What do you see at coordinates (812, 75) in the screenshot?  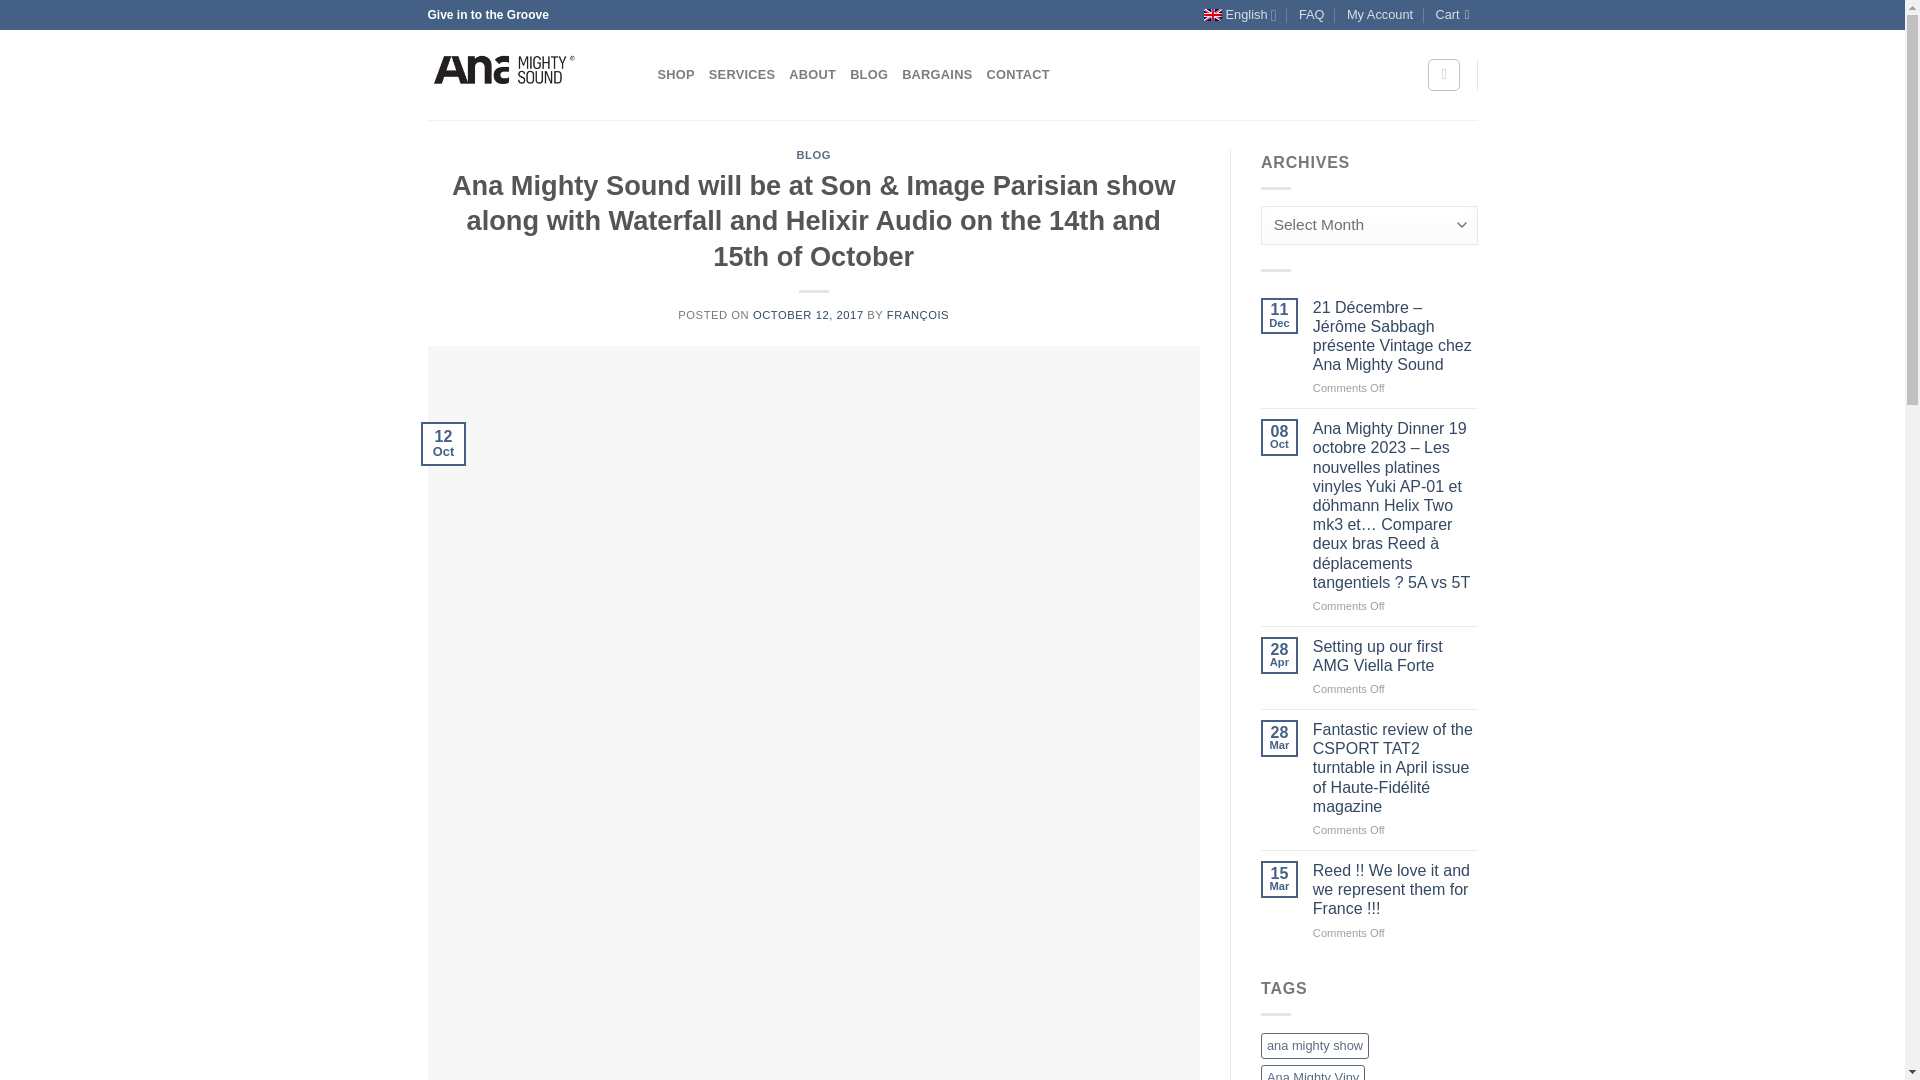 I see `ABOUT` at bounding box center [812, 75].